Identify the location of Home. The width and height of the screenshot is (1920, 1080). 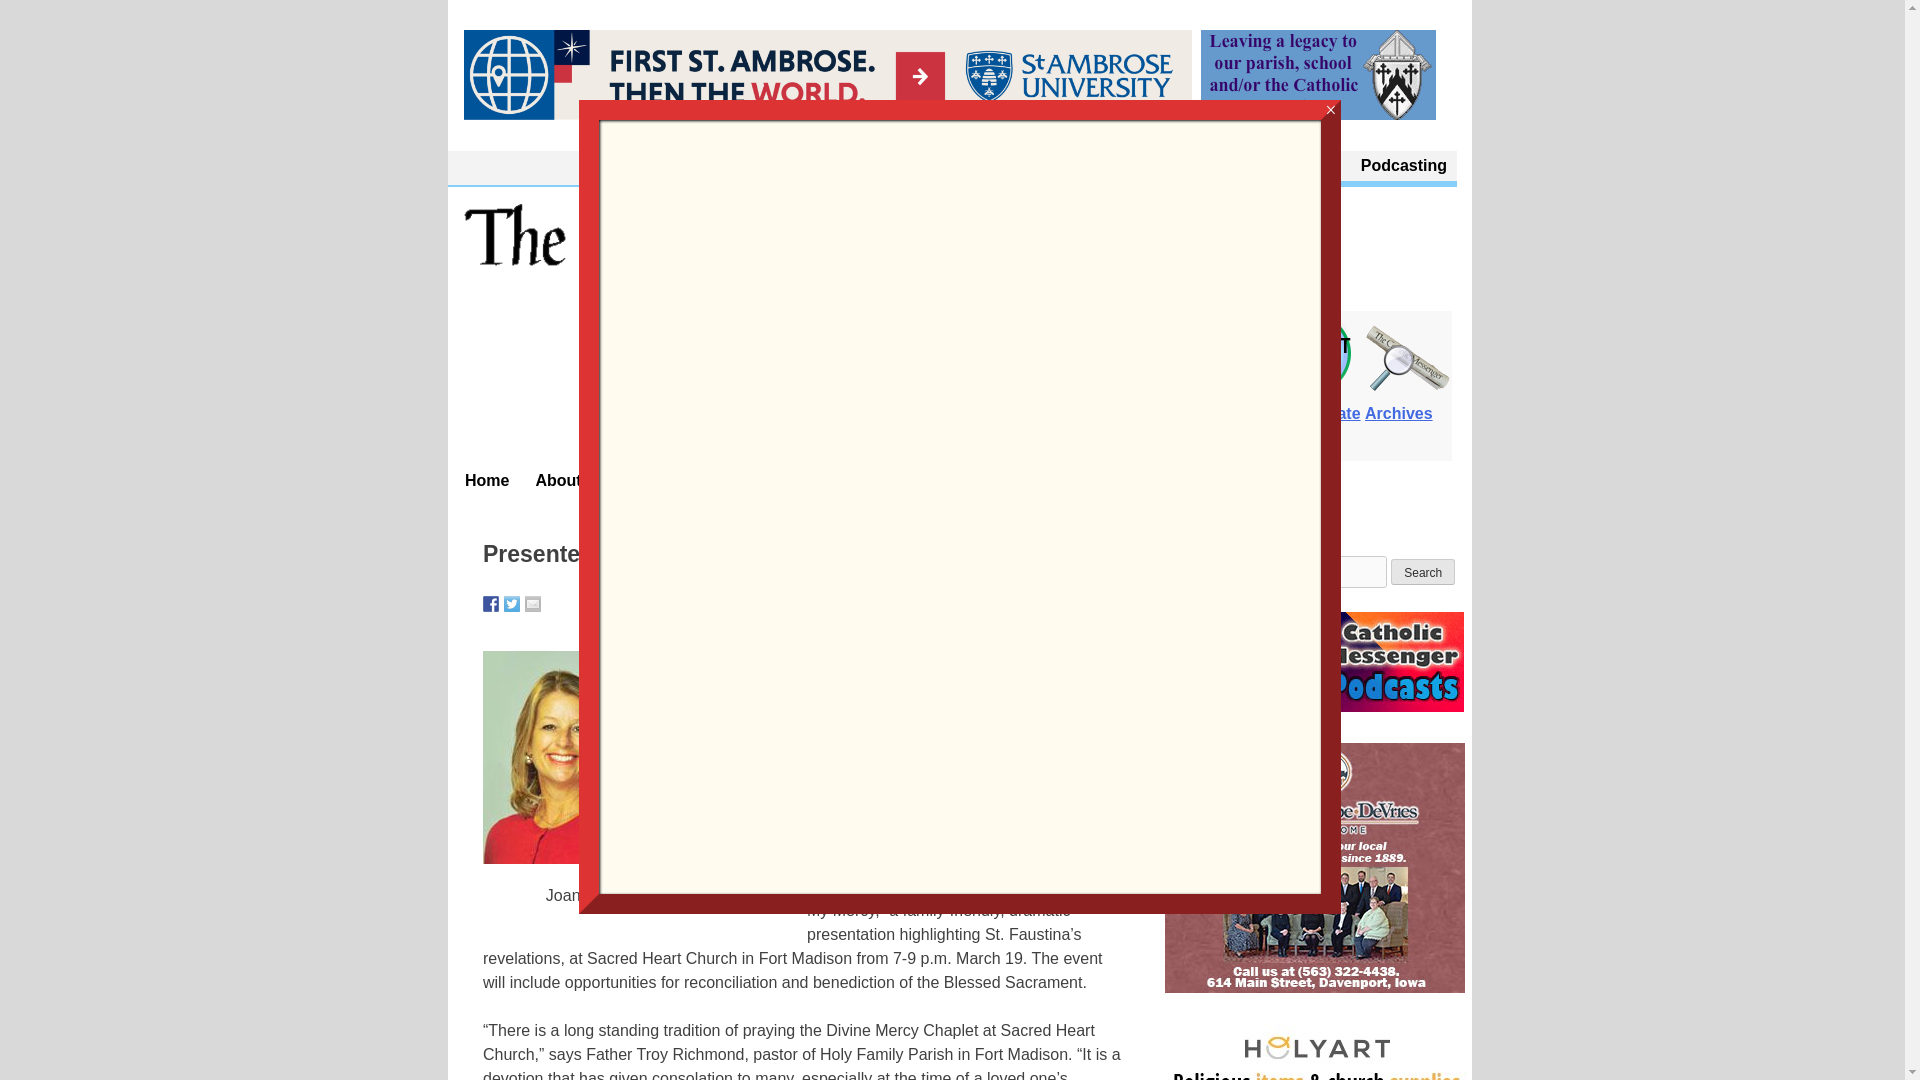
(488, 480).